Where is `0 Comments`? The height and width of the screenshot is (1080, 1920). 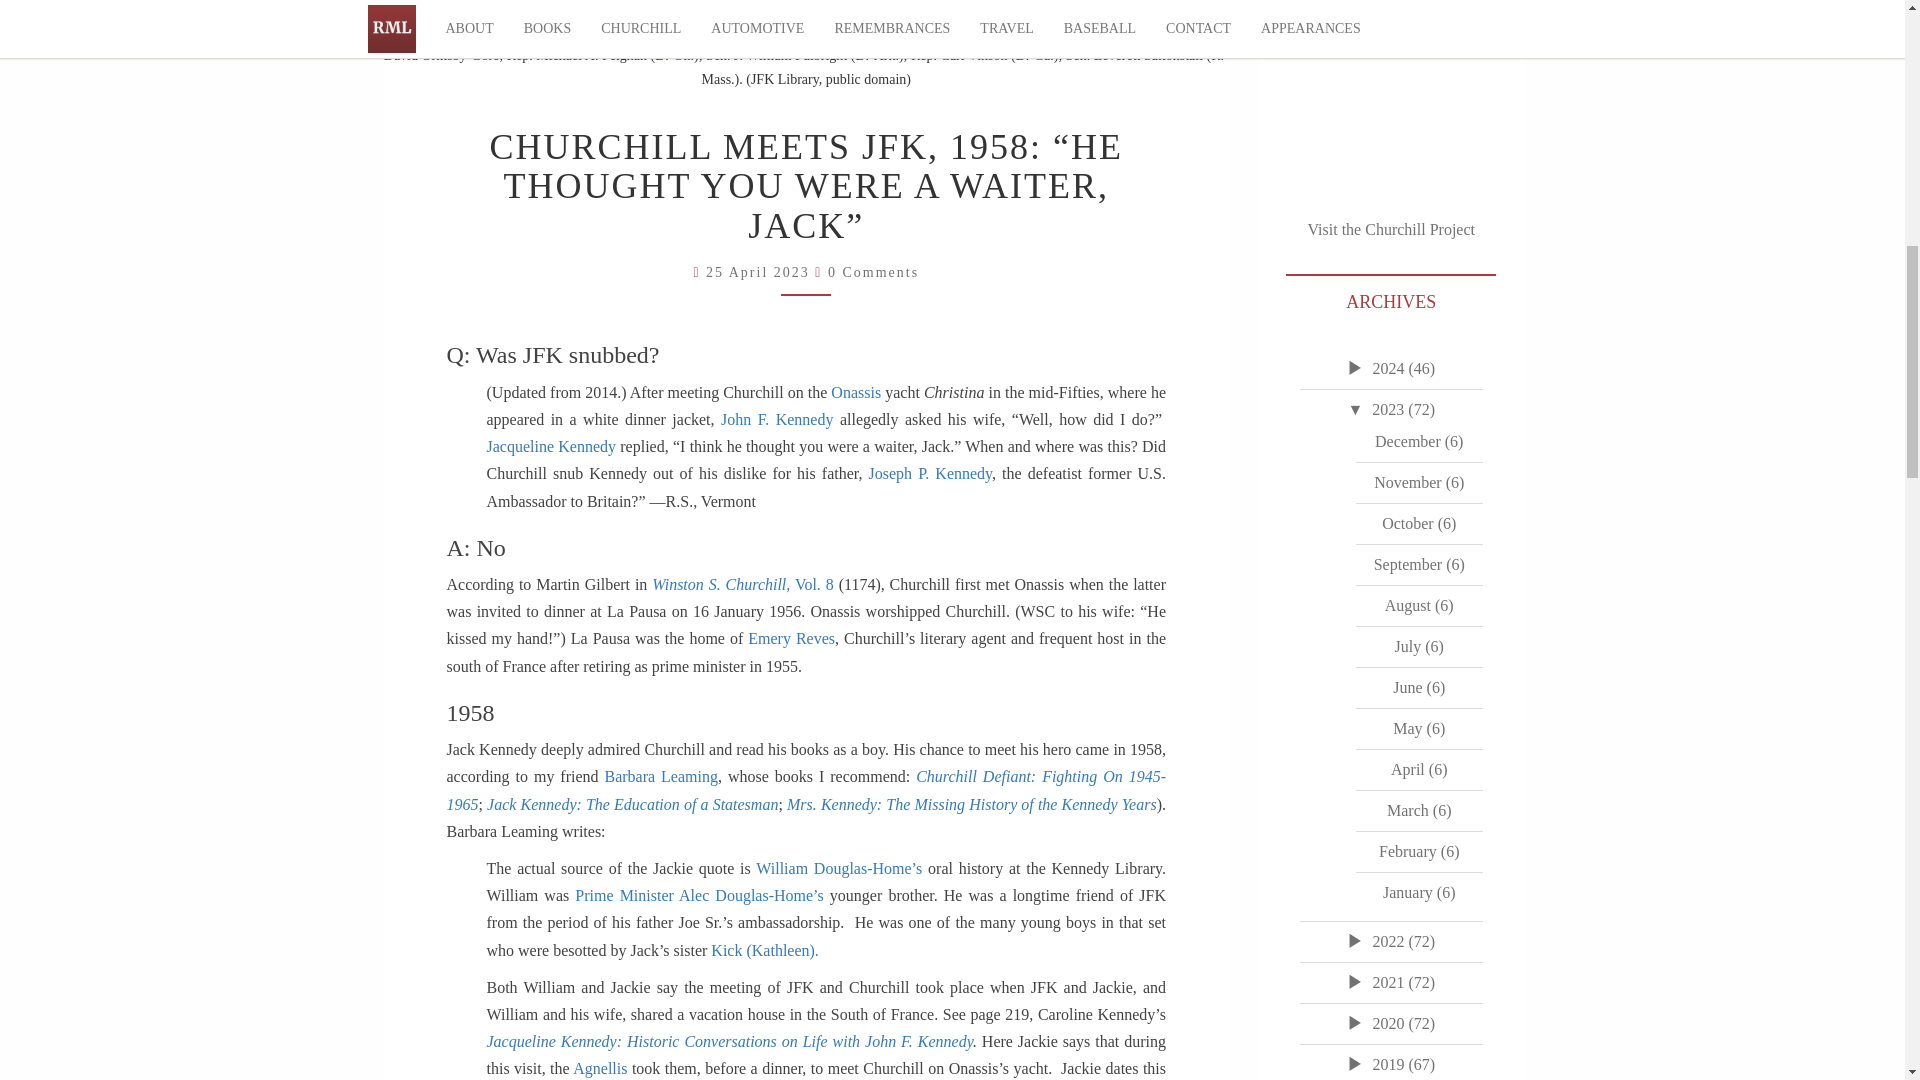 0 Comments is located at coordinates (873, 272).